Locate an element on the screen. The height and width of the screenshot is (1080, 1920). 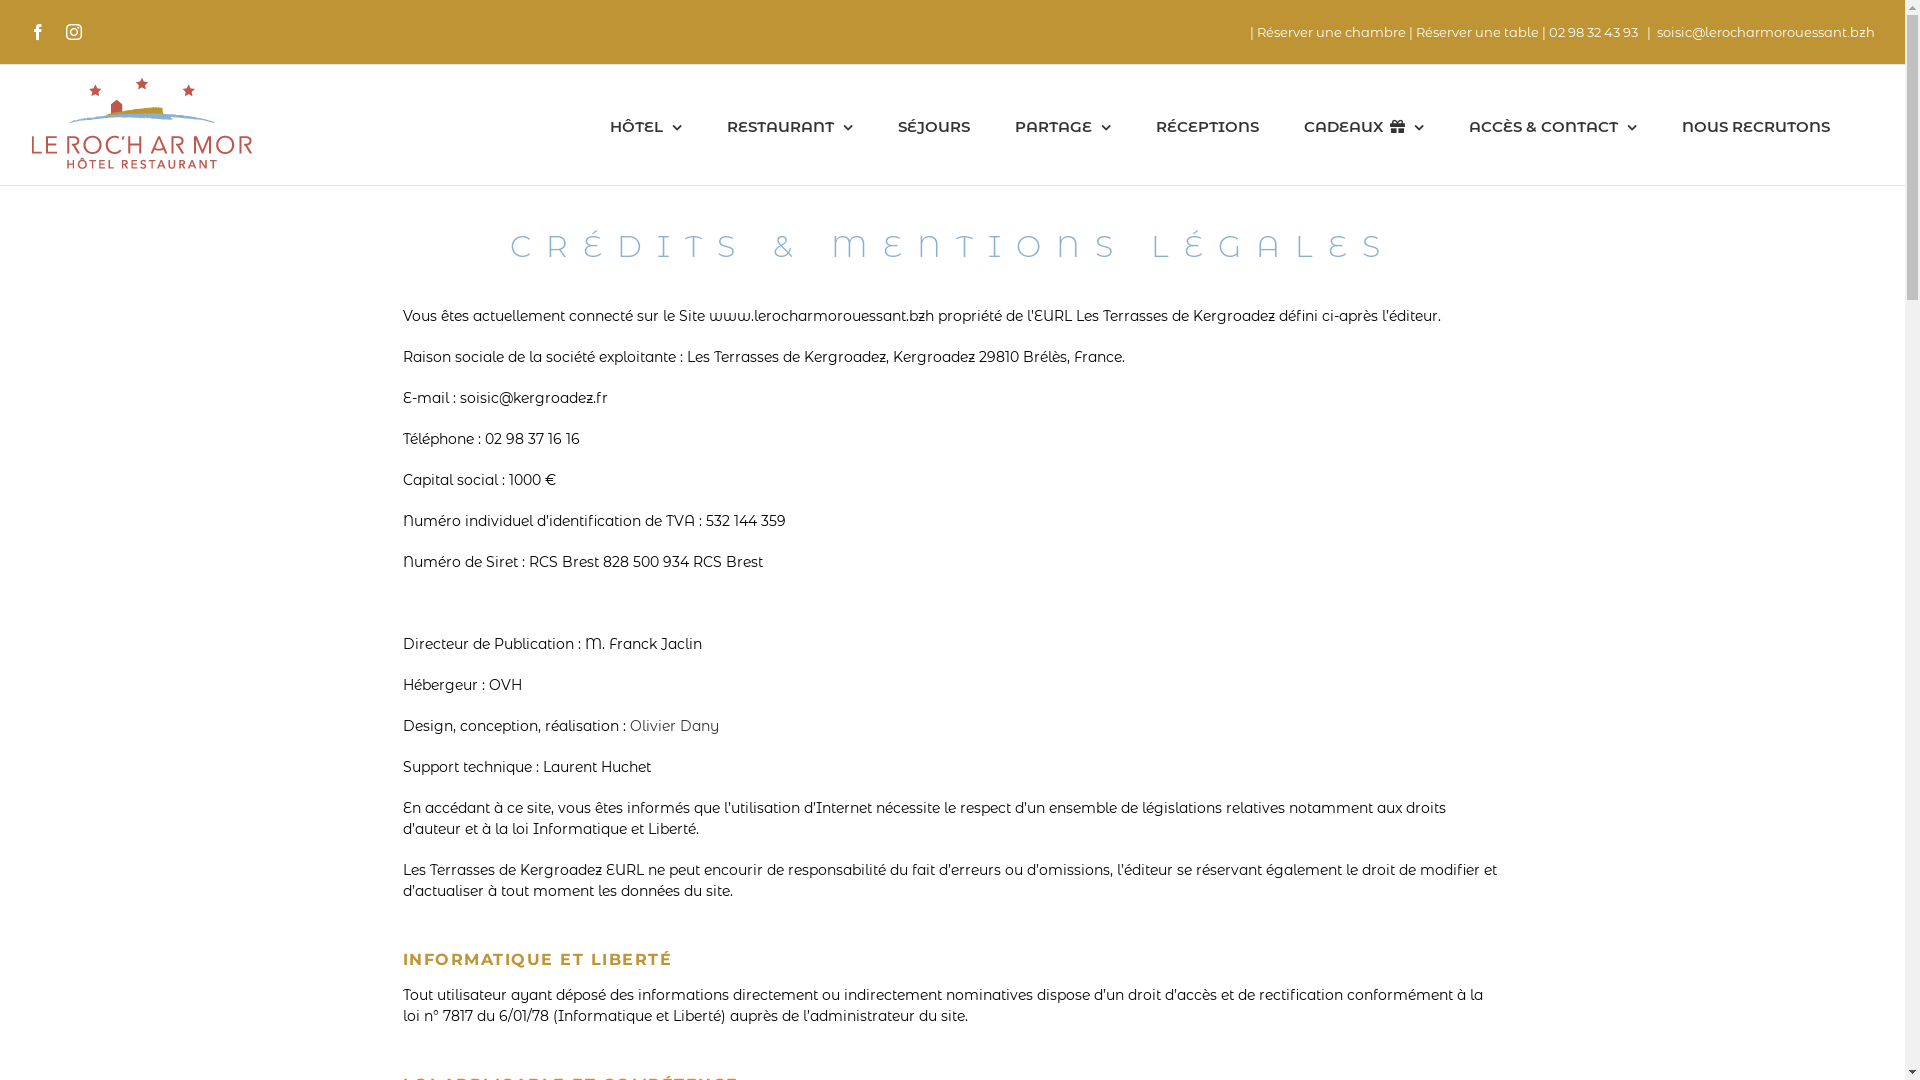
Instagram is located at coordinates (74, 32).